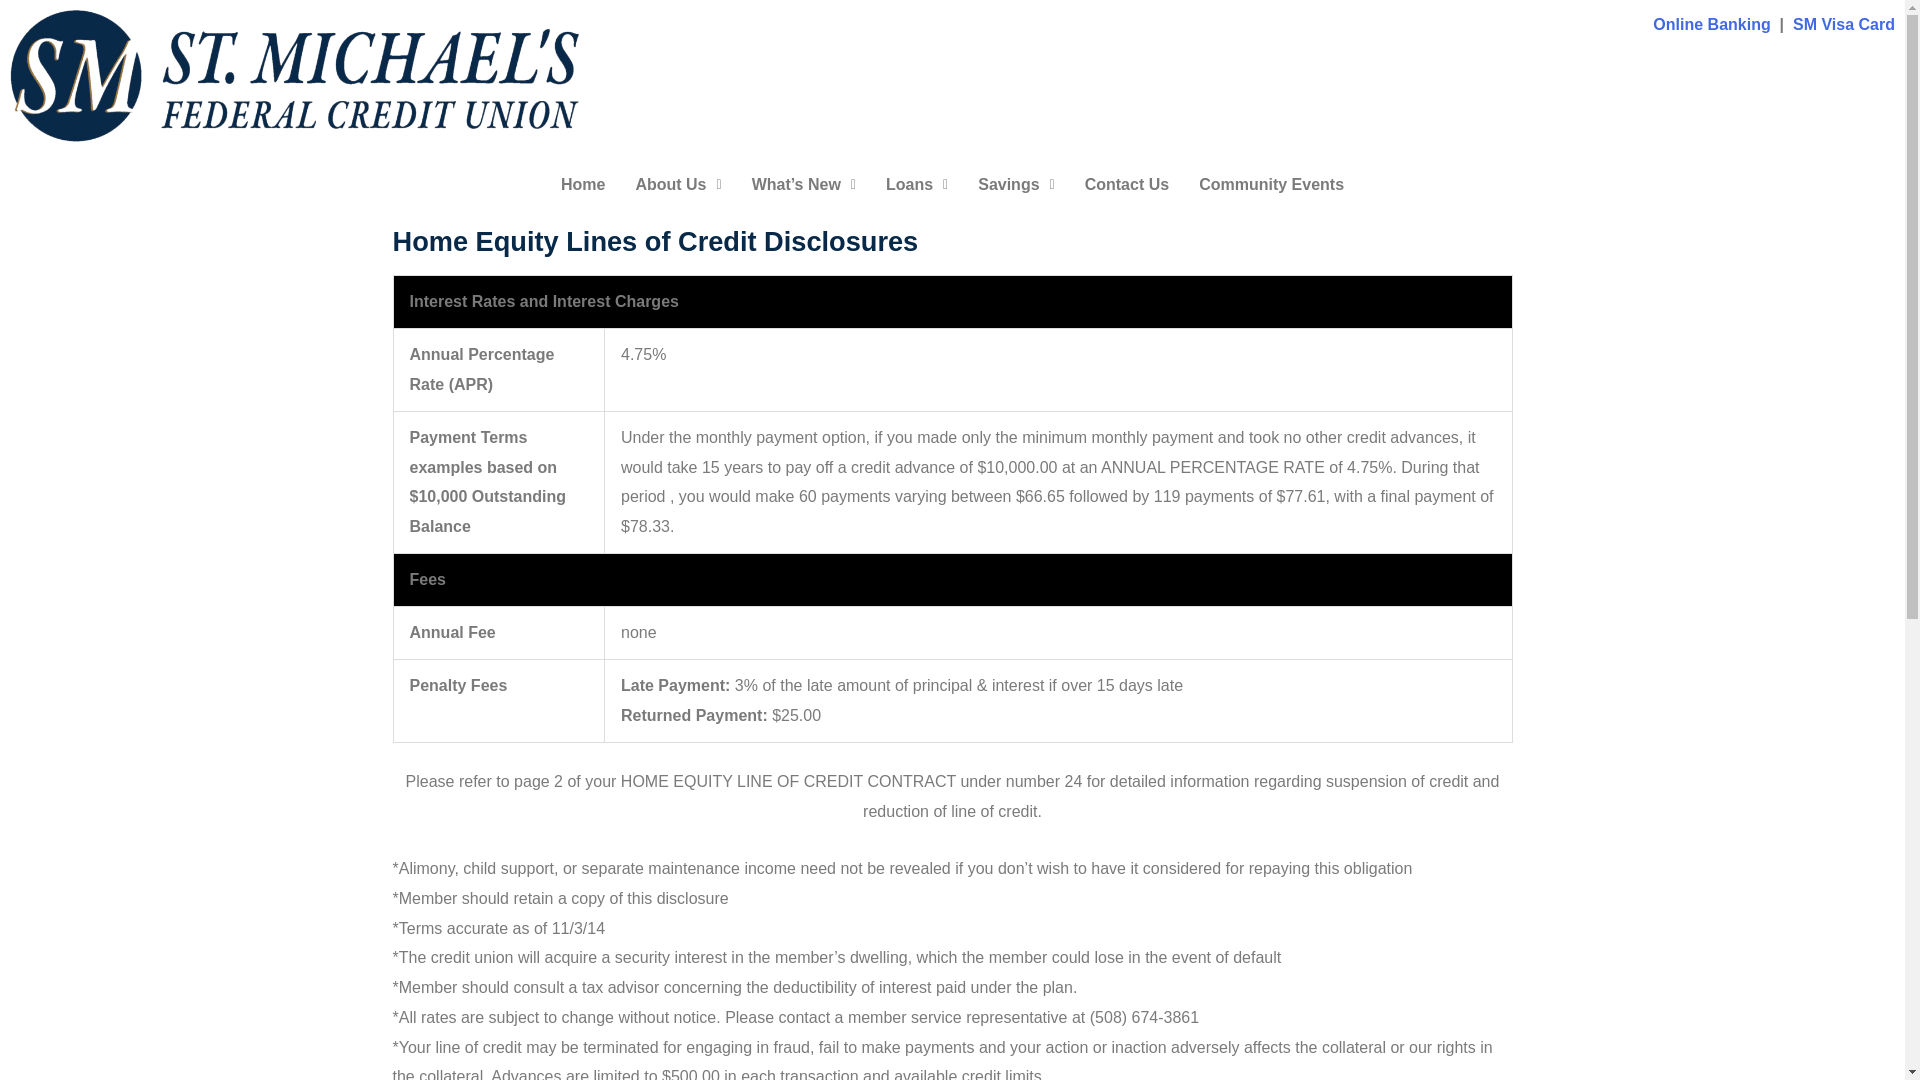 The height and width of the screenshot is (1080, 1920). I want to click on Home, so click(582, 185).